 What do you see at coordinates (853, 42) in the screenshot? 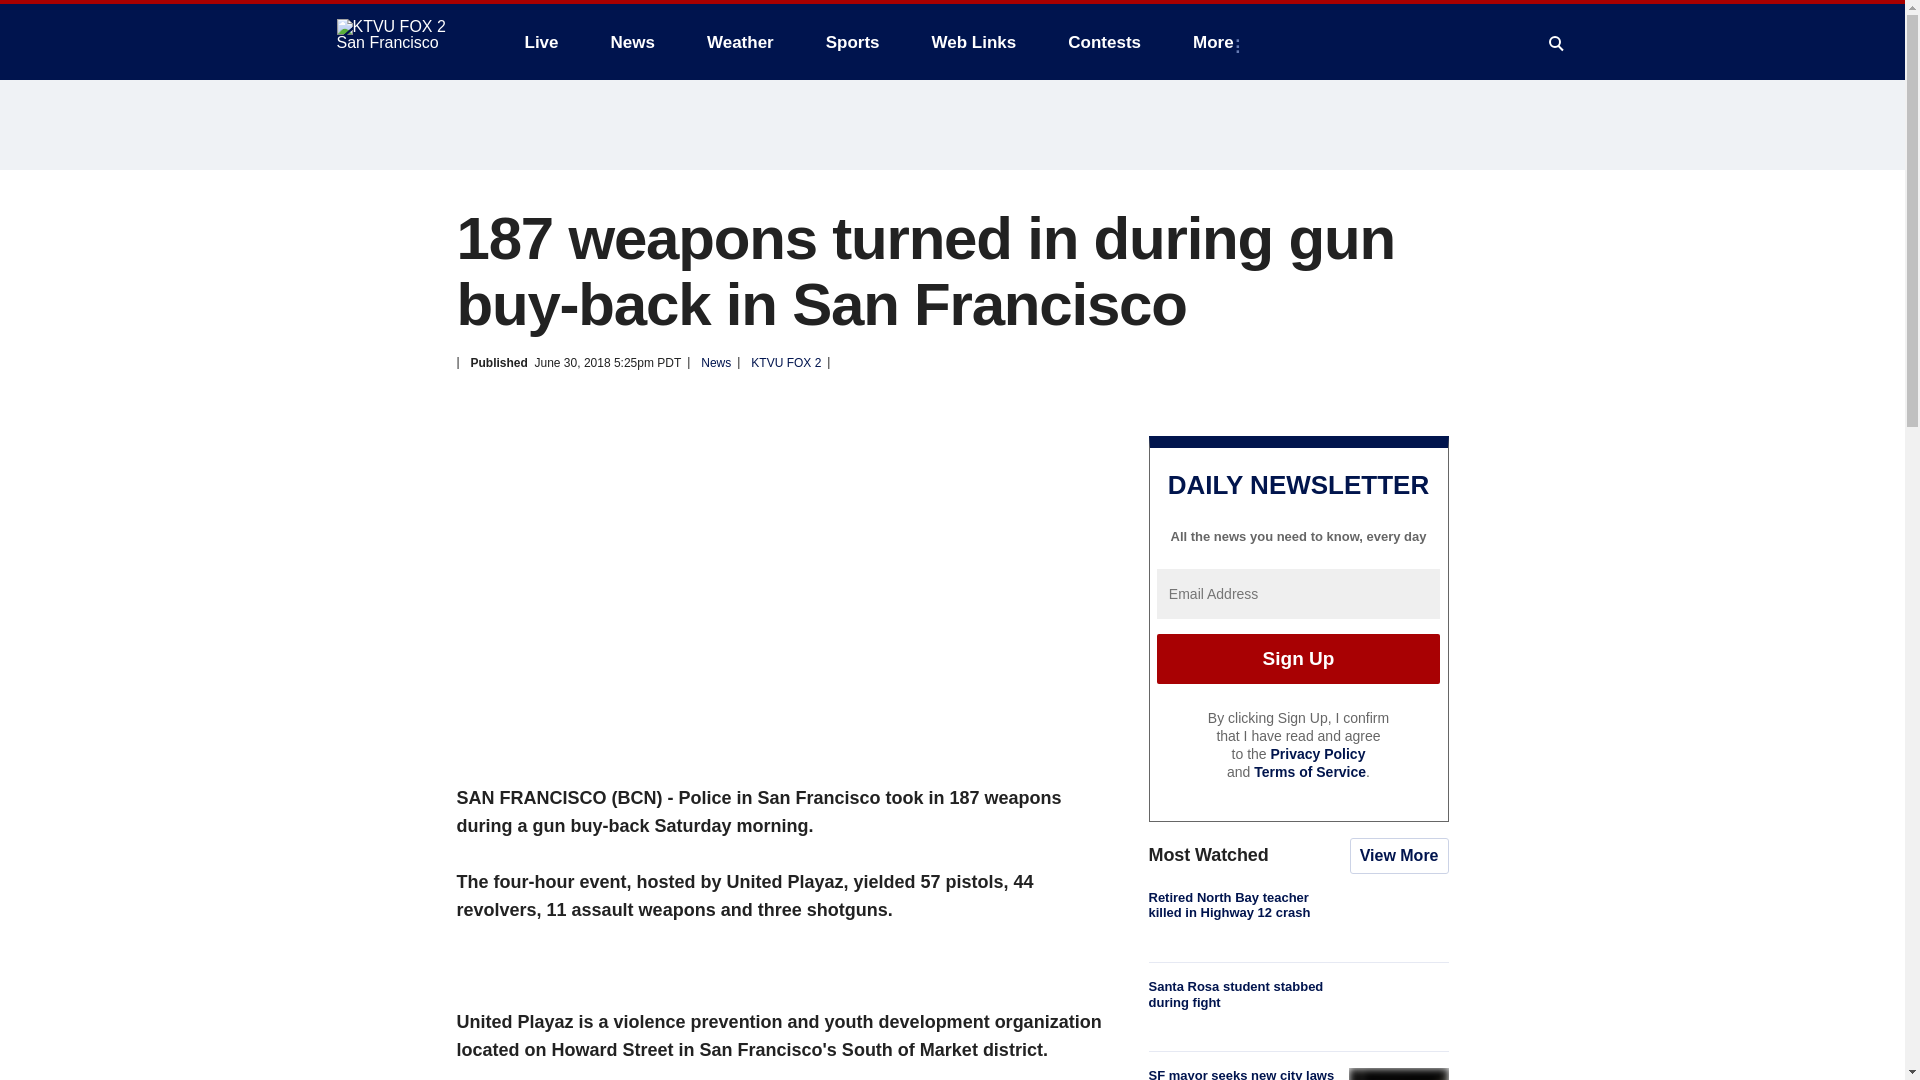
I see `Sports` at bounding box center [853, 42].